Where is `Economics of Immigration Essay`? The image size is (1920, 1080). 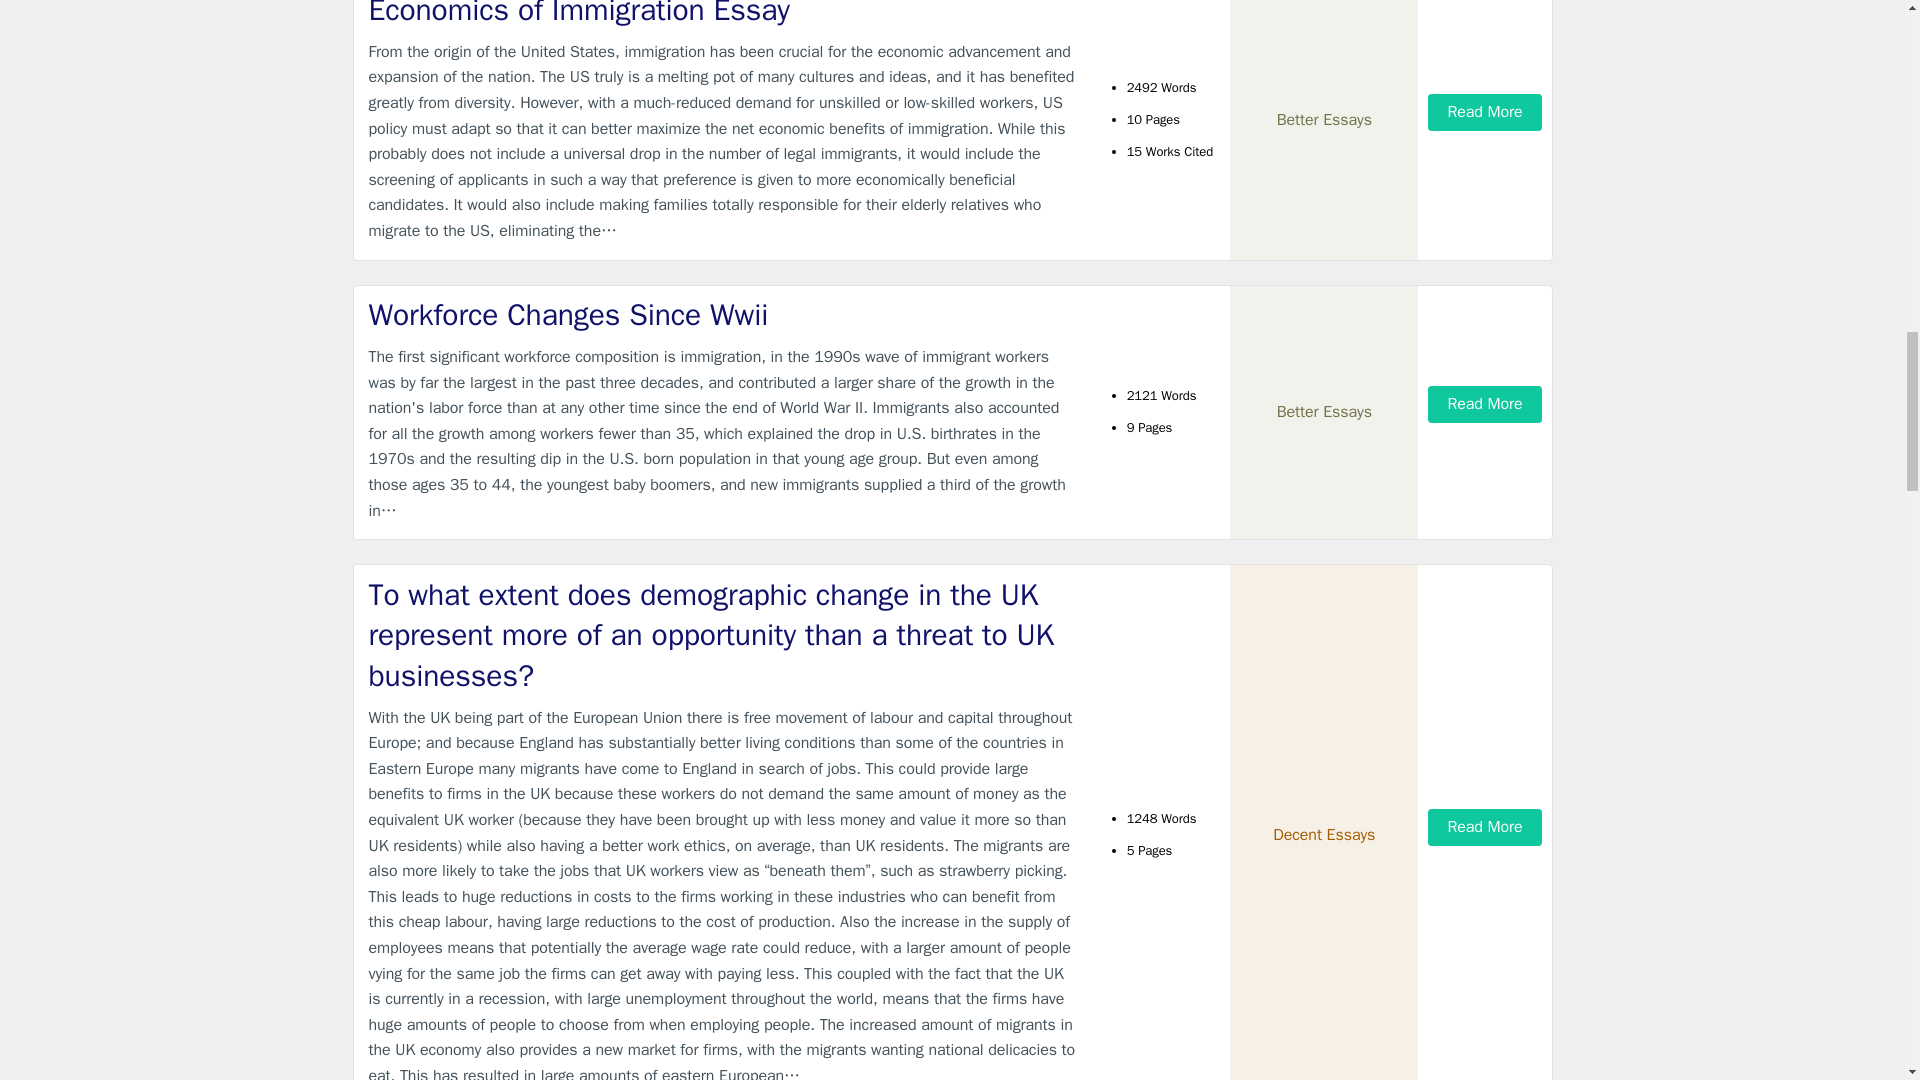
Economics of Immigration Essay is located at coordinates (724, 16).